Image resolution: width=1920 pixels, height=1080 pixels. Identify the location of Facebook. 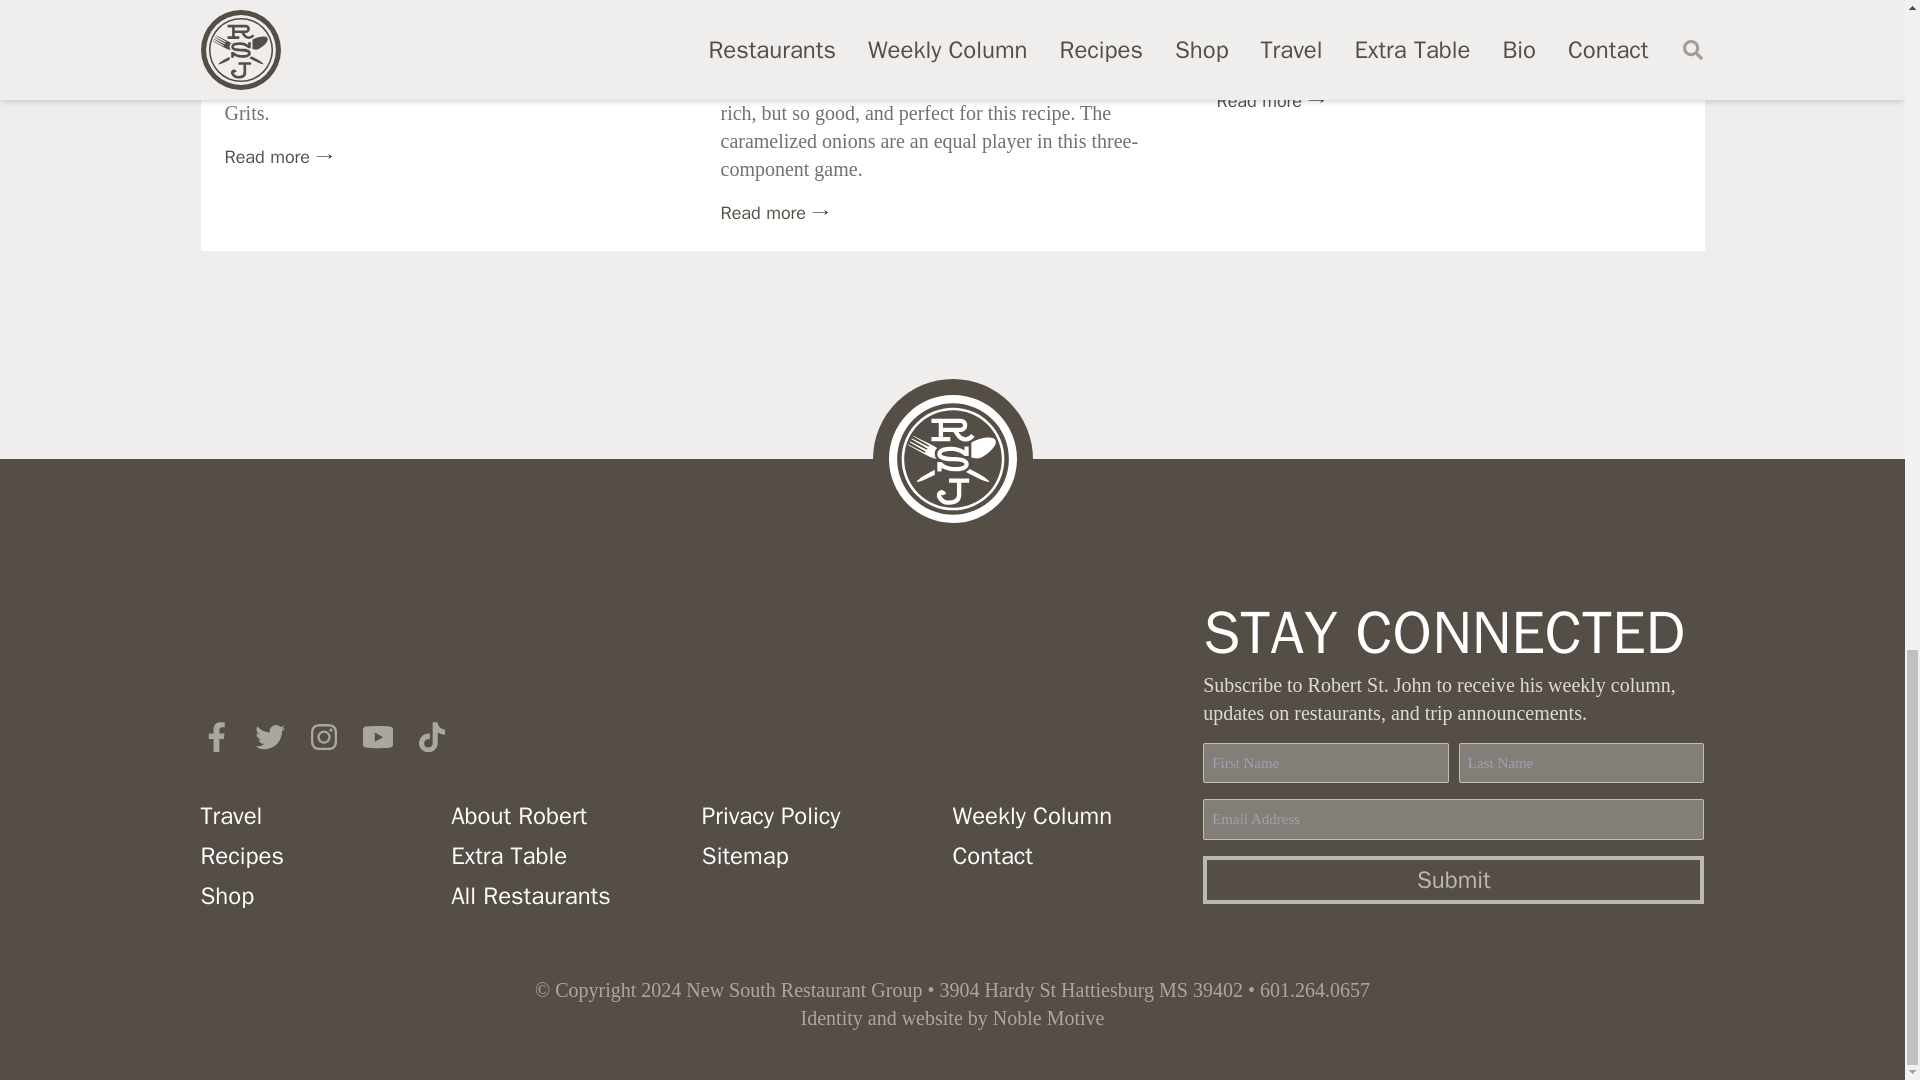
(214, 736).